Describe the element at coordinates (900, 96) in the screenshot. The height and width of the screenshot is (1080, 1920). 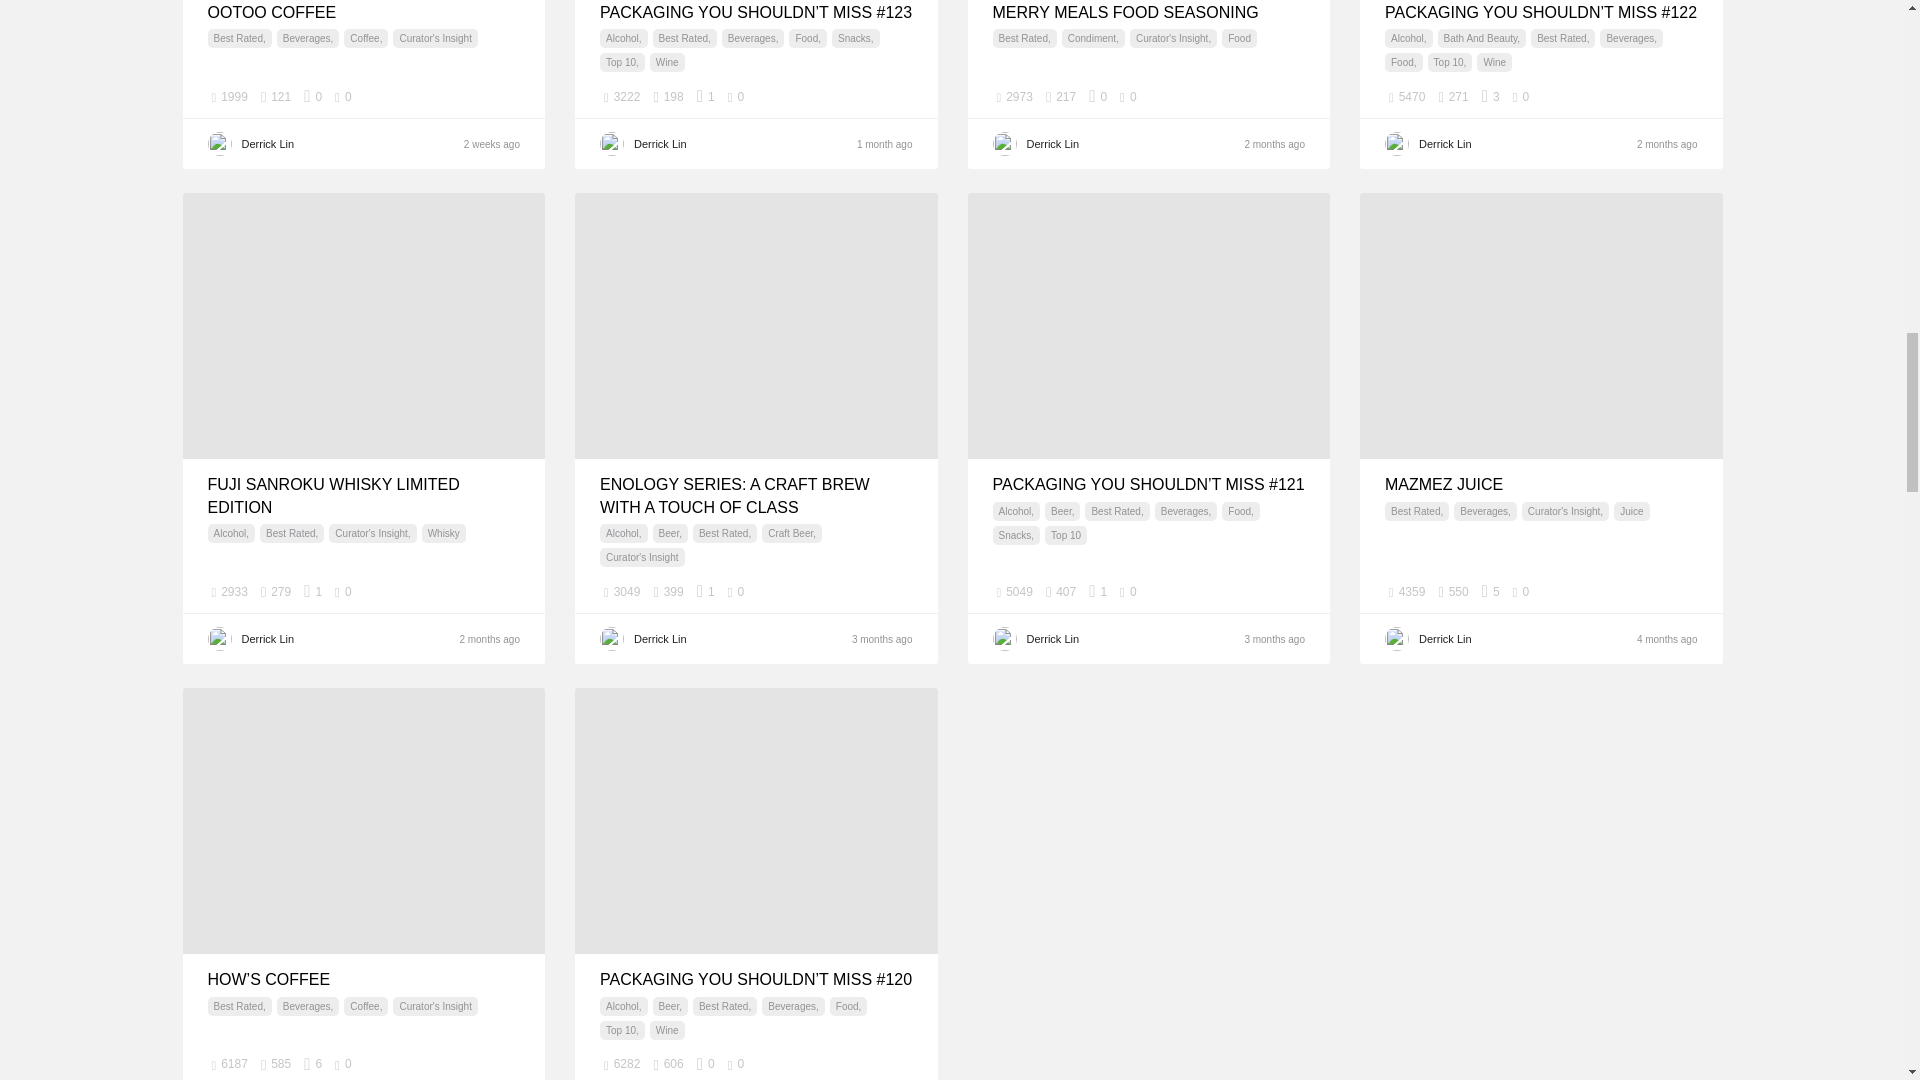
I see `Global` at that location.